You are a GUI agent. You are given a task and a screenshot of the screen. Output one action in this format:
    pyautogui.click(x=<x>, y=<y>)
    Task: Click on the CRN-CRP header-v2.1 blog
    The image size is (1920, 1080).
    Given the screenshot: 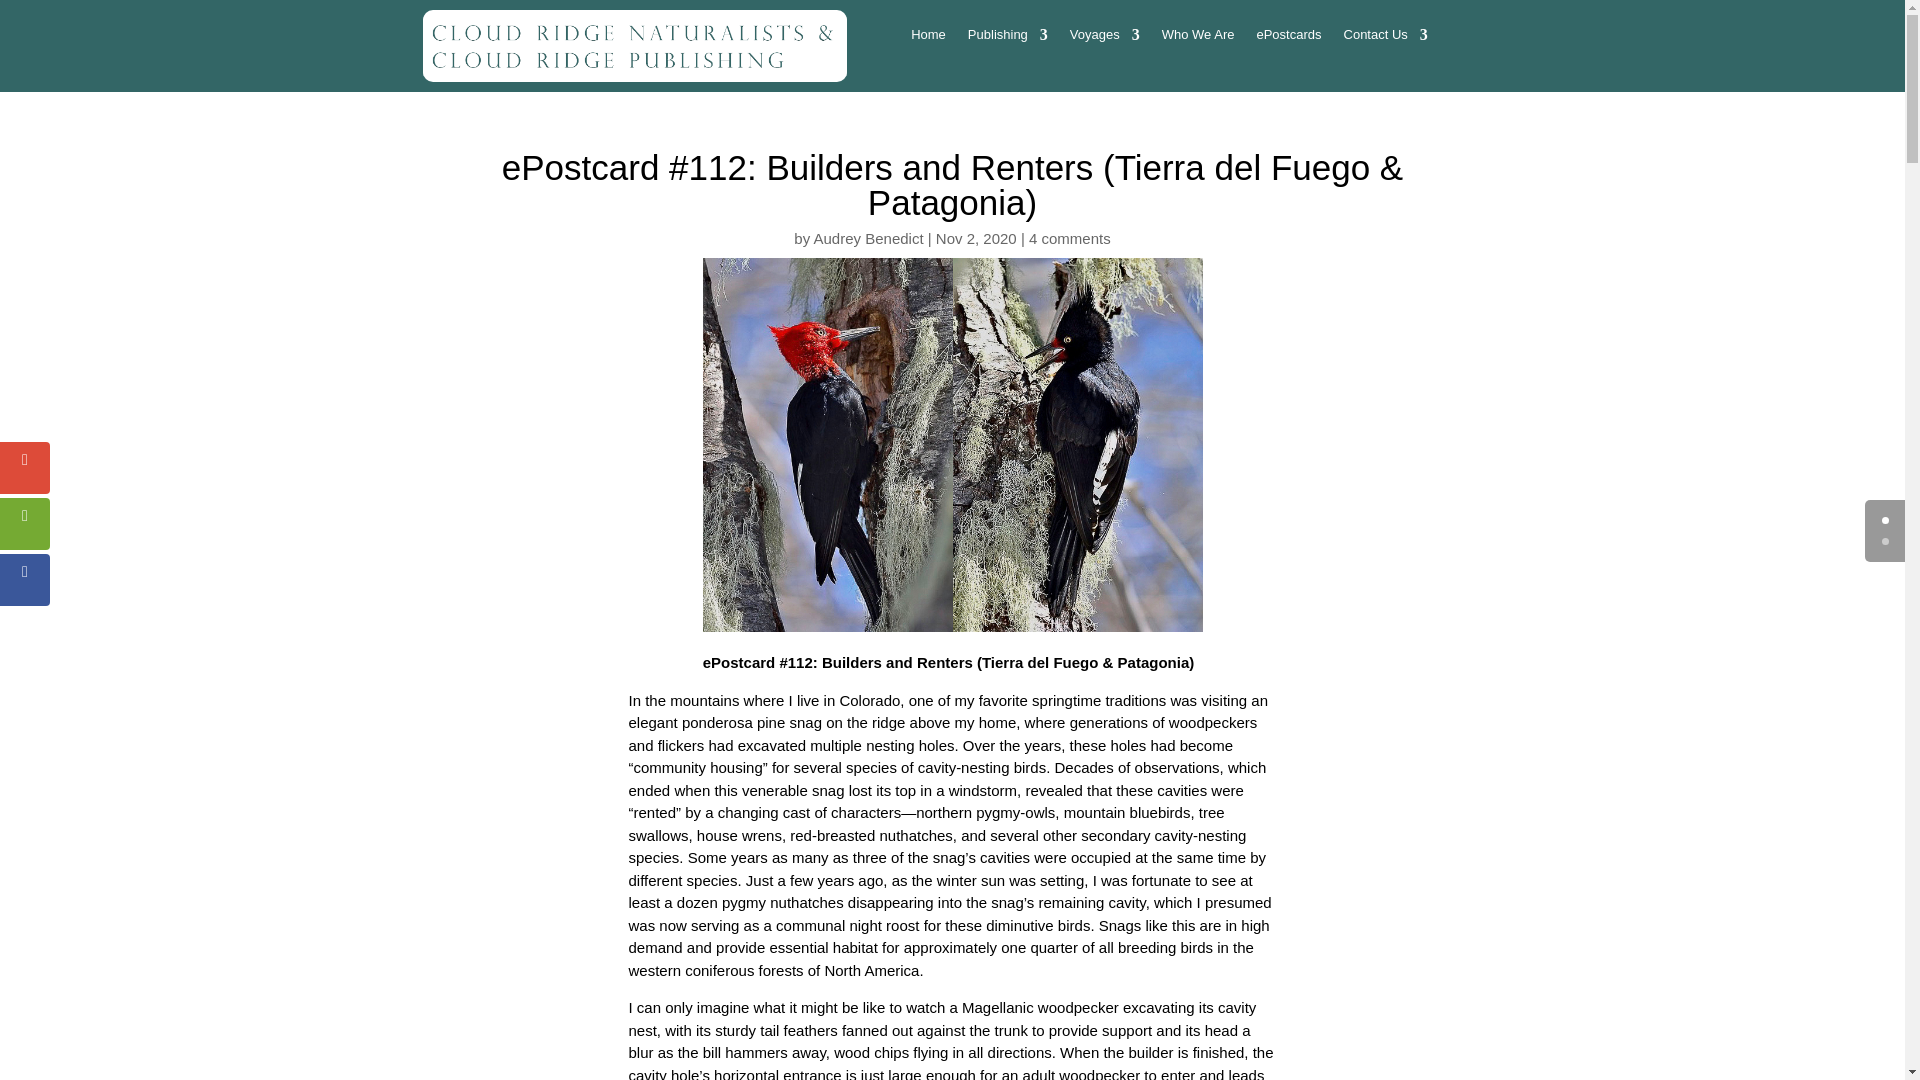 What is the action you would take?
    pyautogui.click(x=634, y=46)
    